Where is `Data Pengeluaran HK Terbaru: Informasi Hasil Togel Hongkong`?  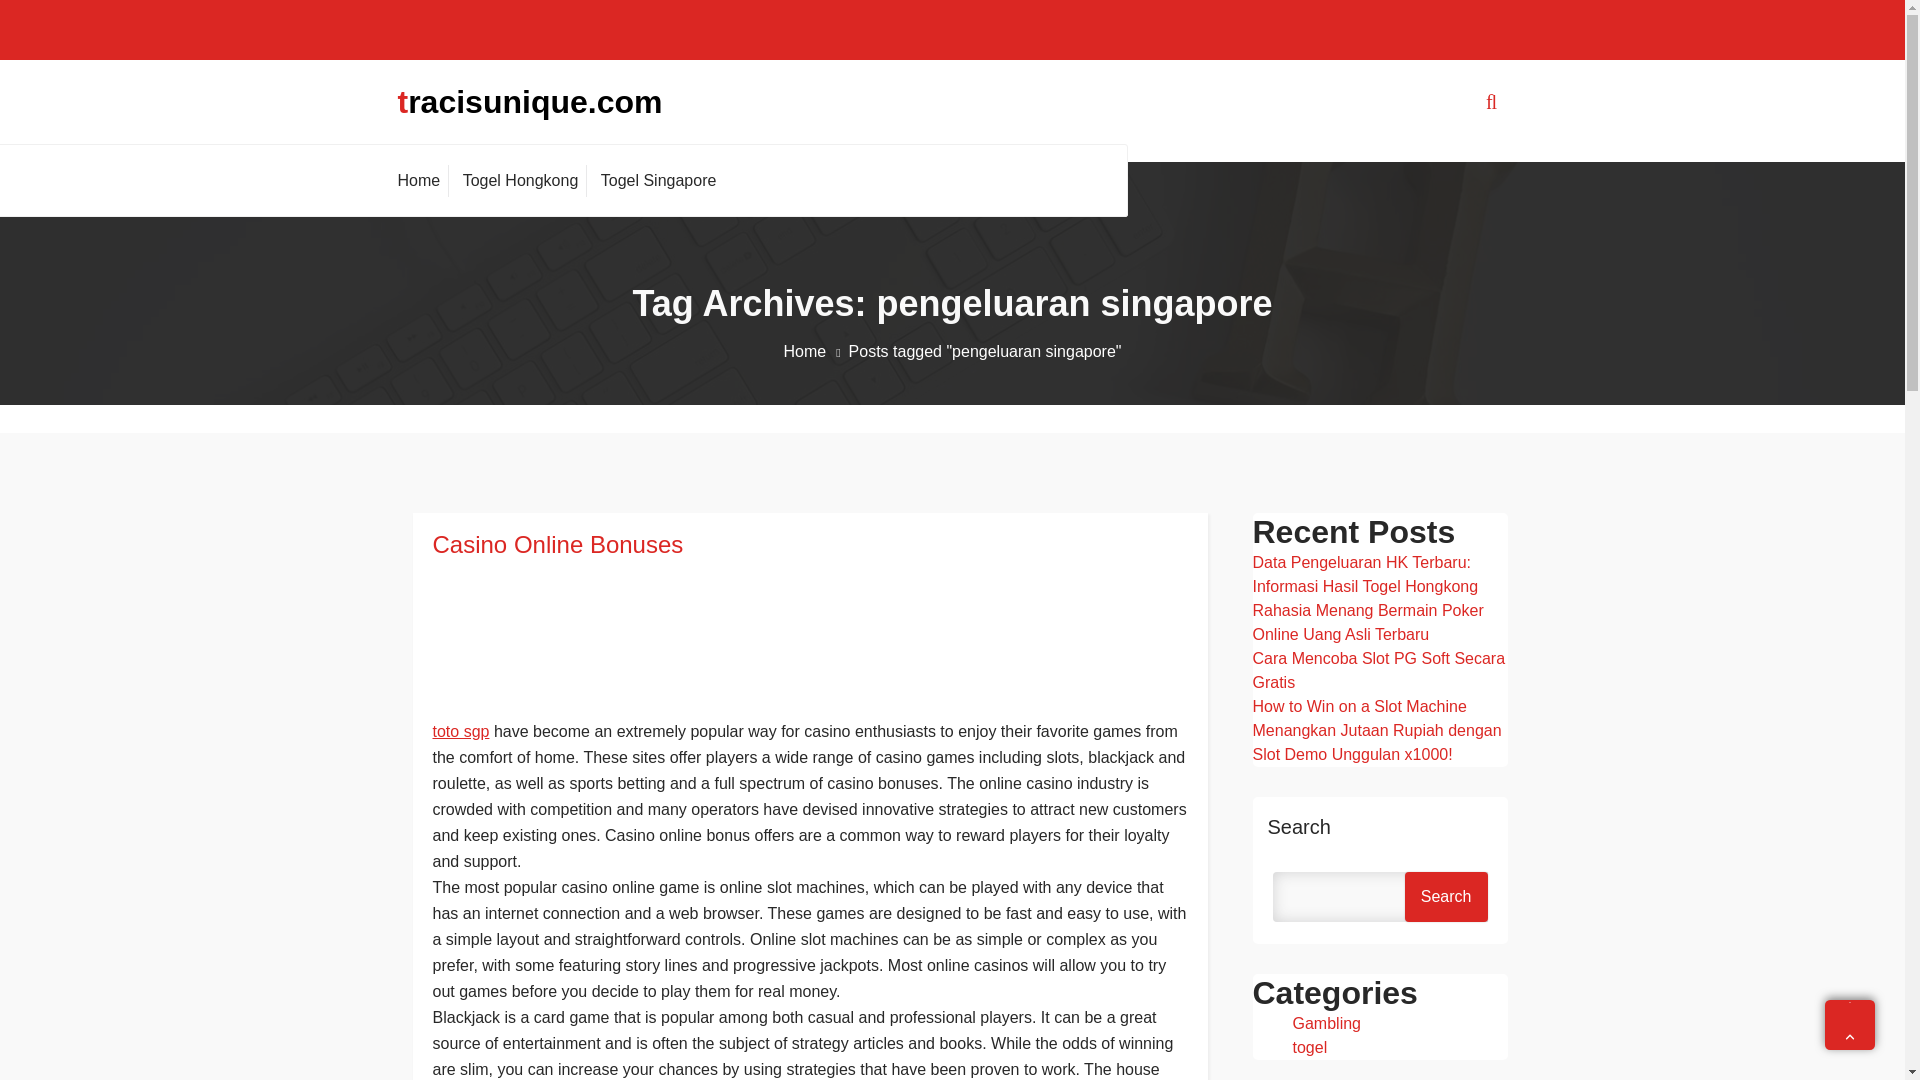 Data Pengeluaran HK Terbaru: Informasi Hasil Togel Hongkong is located at coordinates (1364, 574).